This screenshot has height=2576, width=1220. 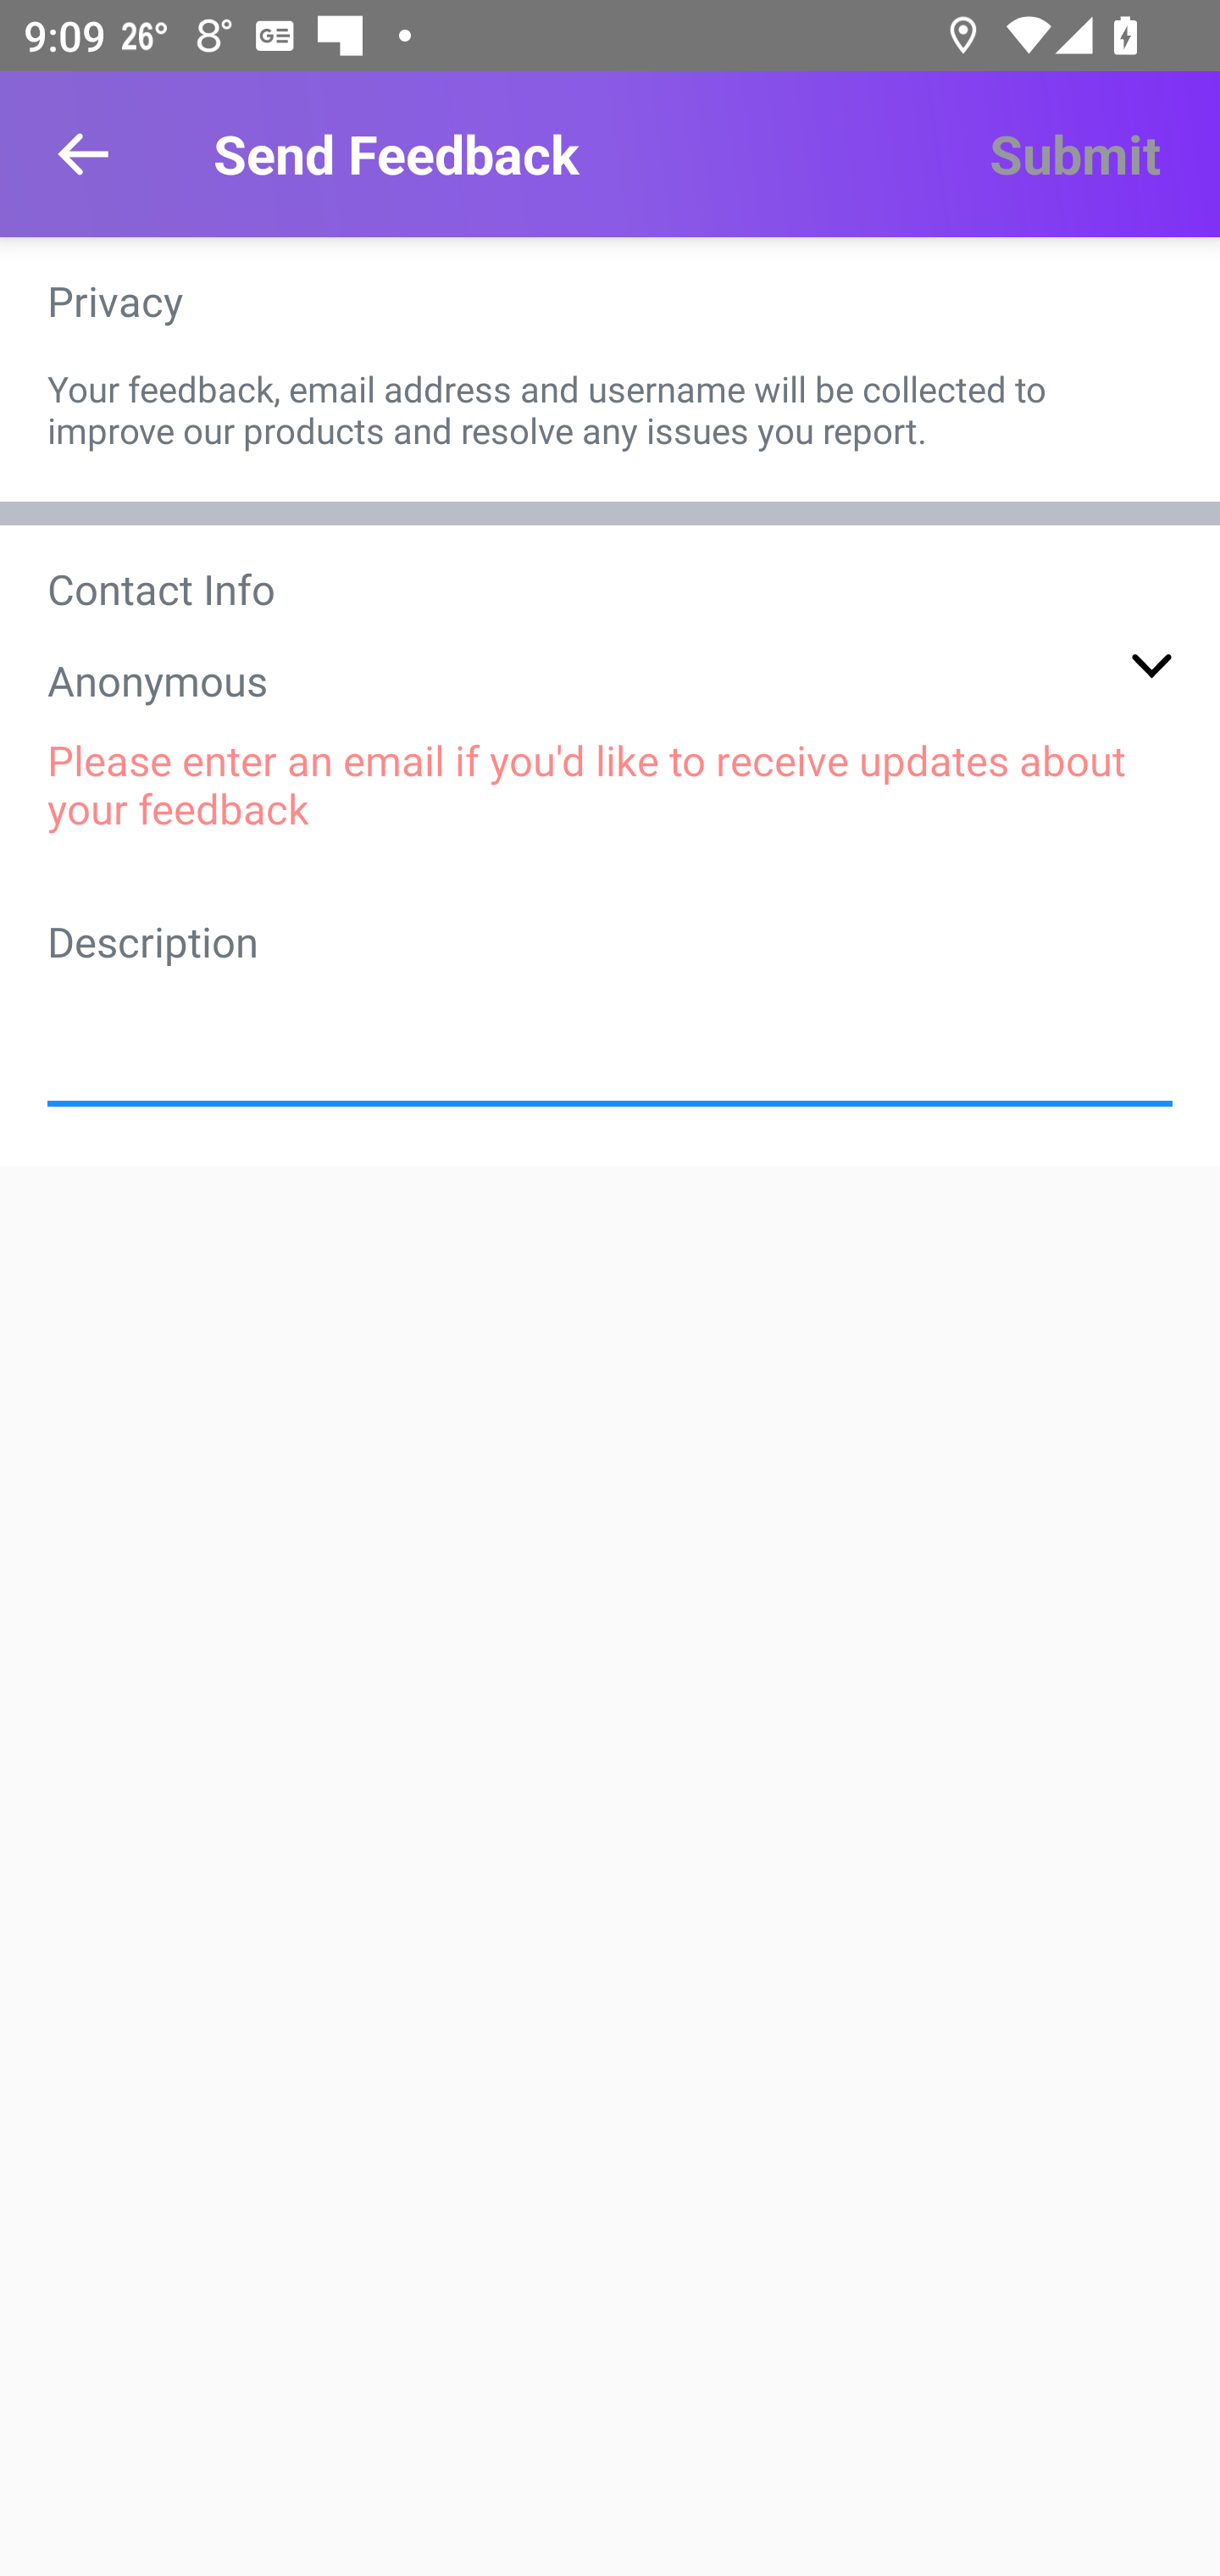 I want to click on Navigate up, so click(x=83, y=154).